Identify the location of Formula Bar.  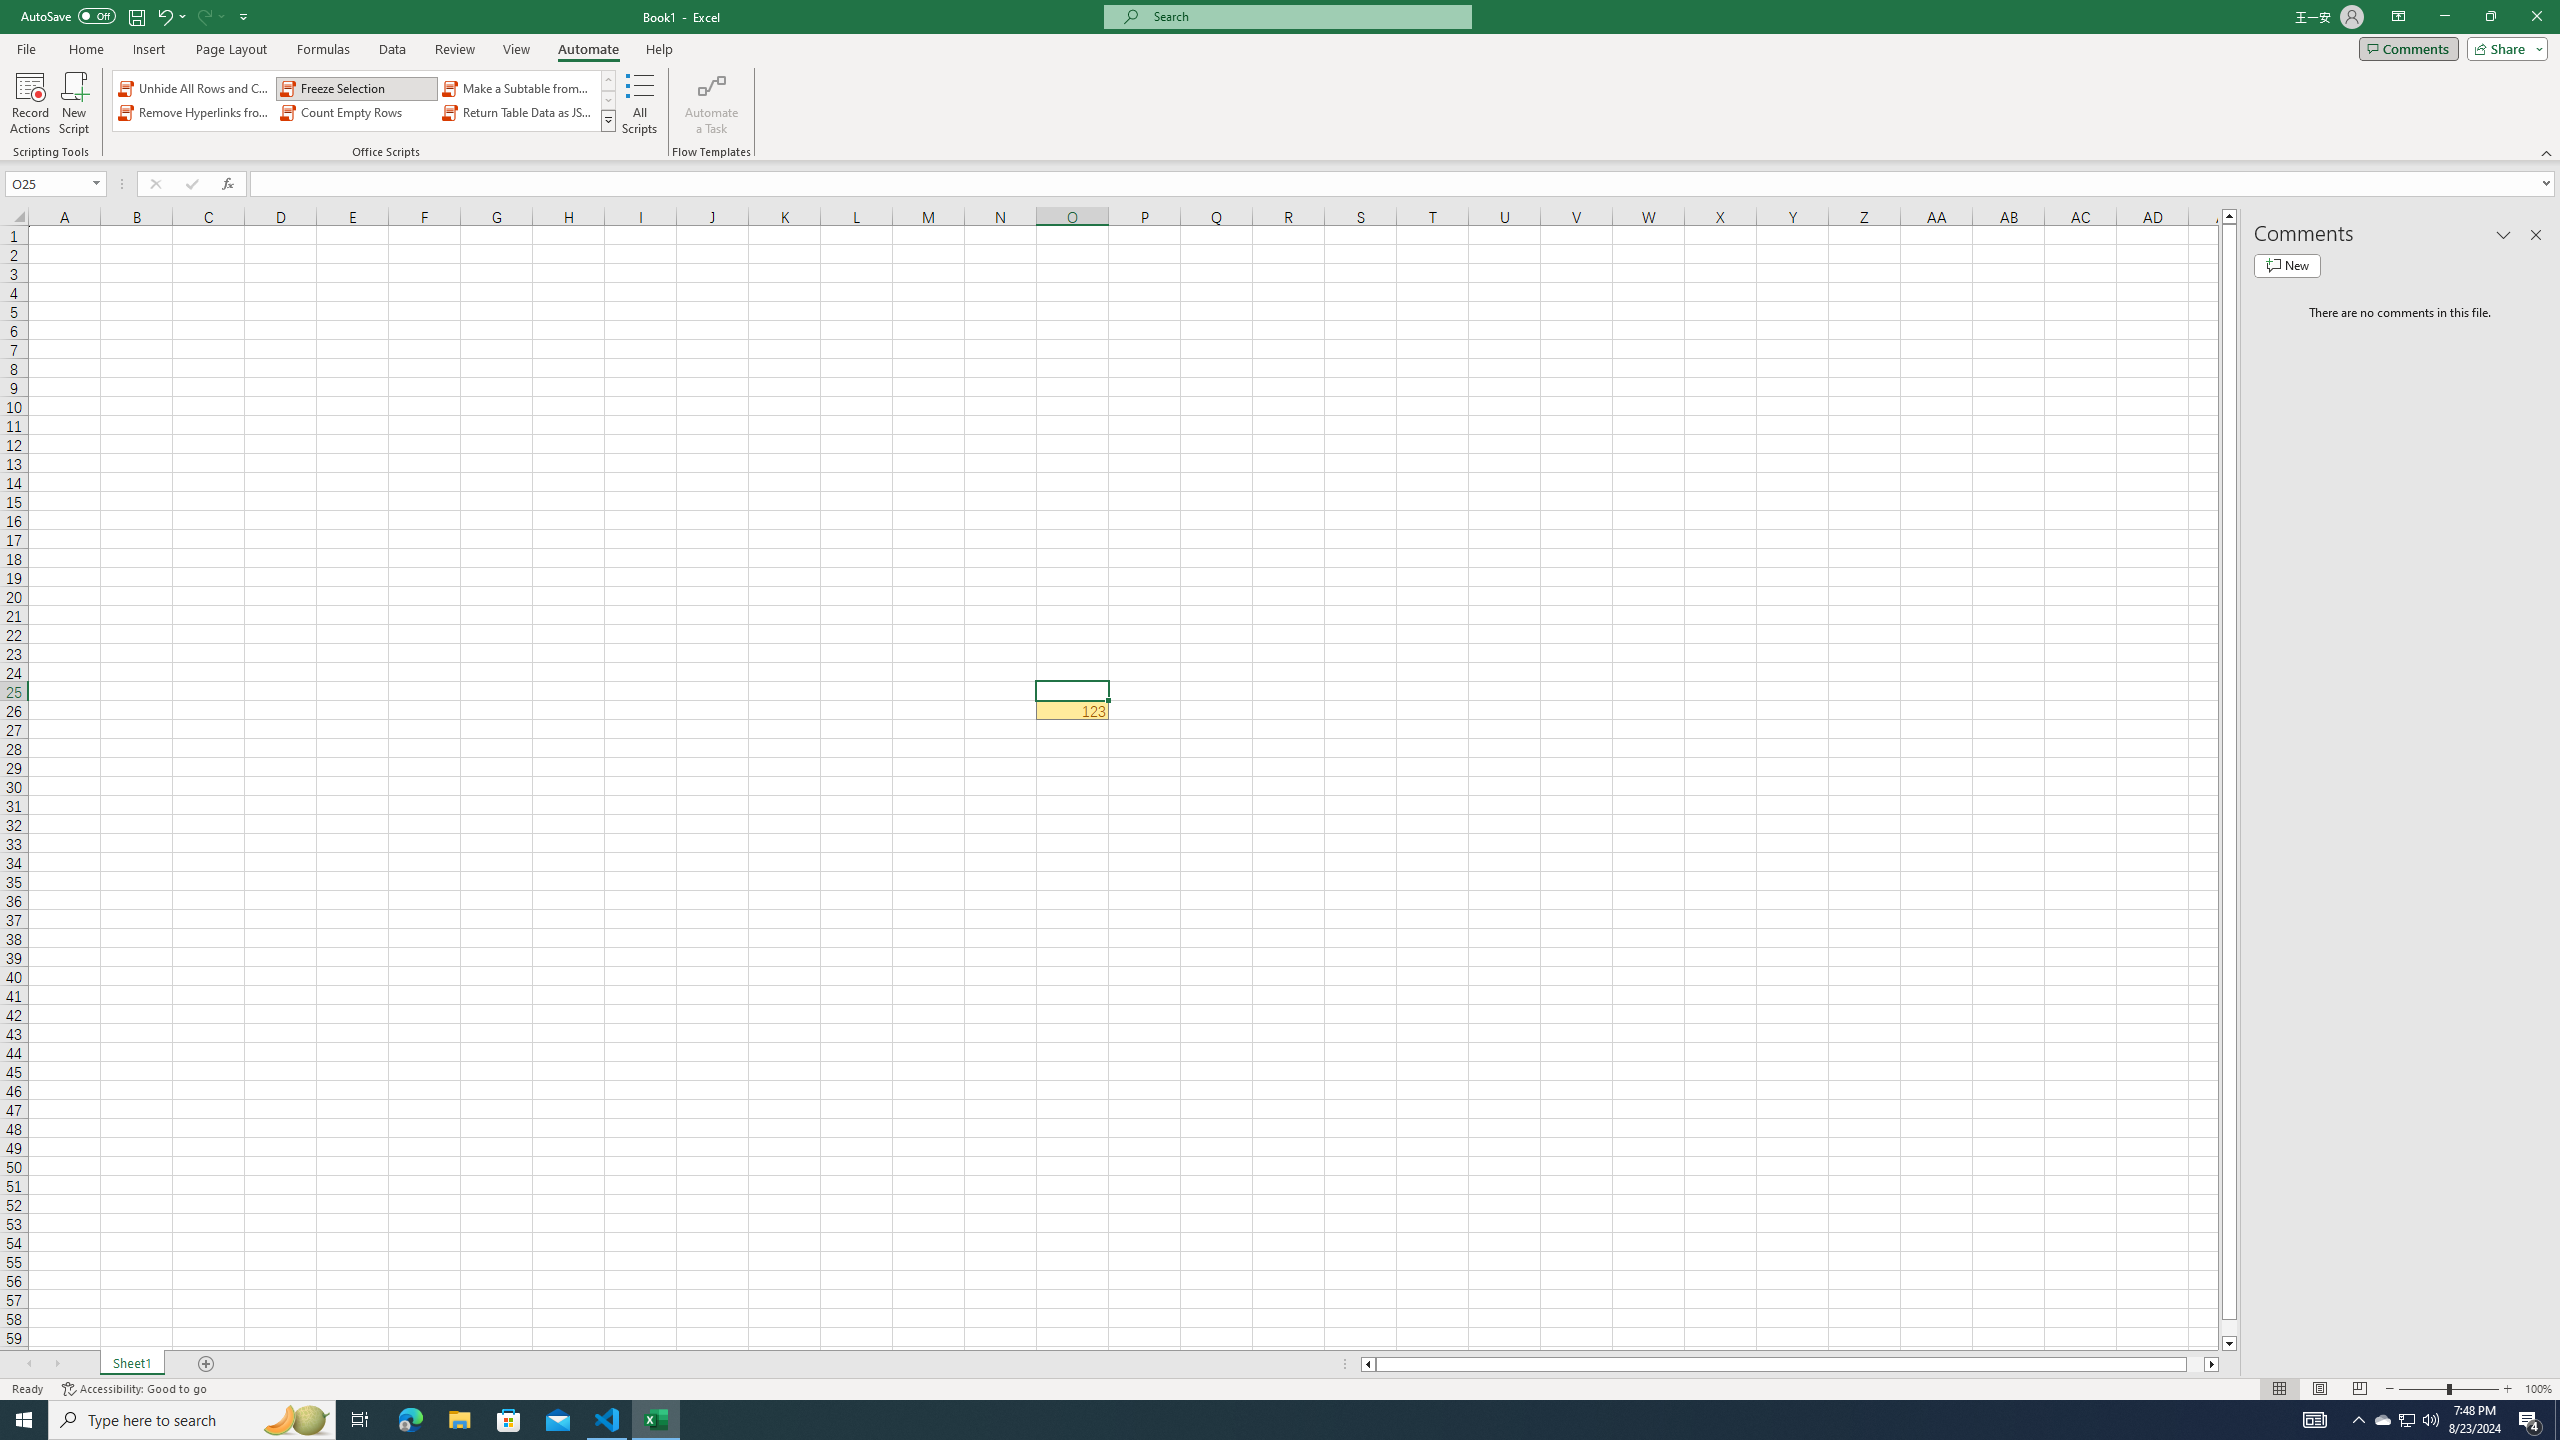
(1405, 184).